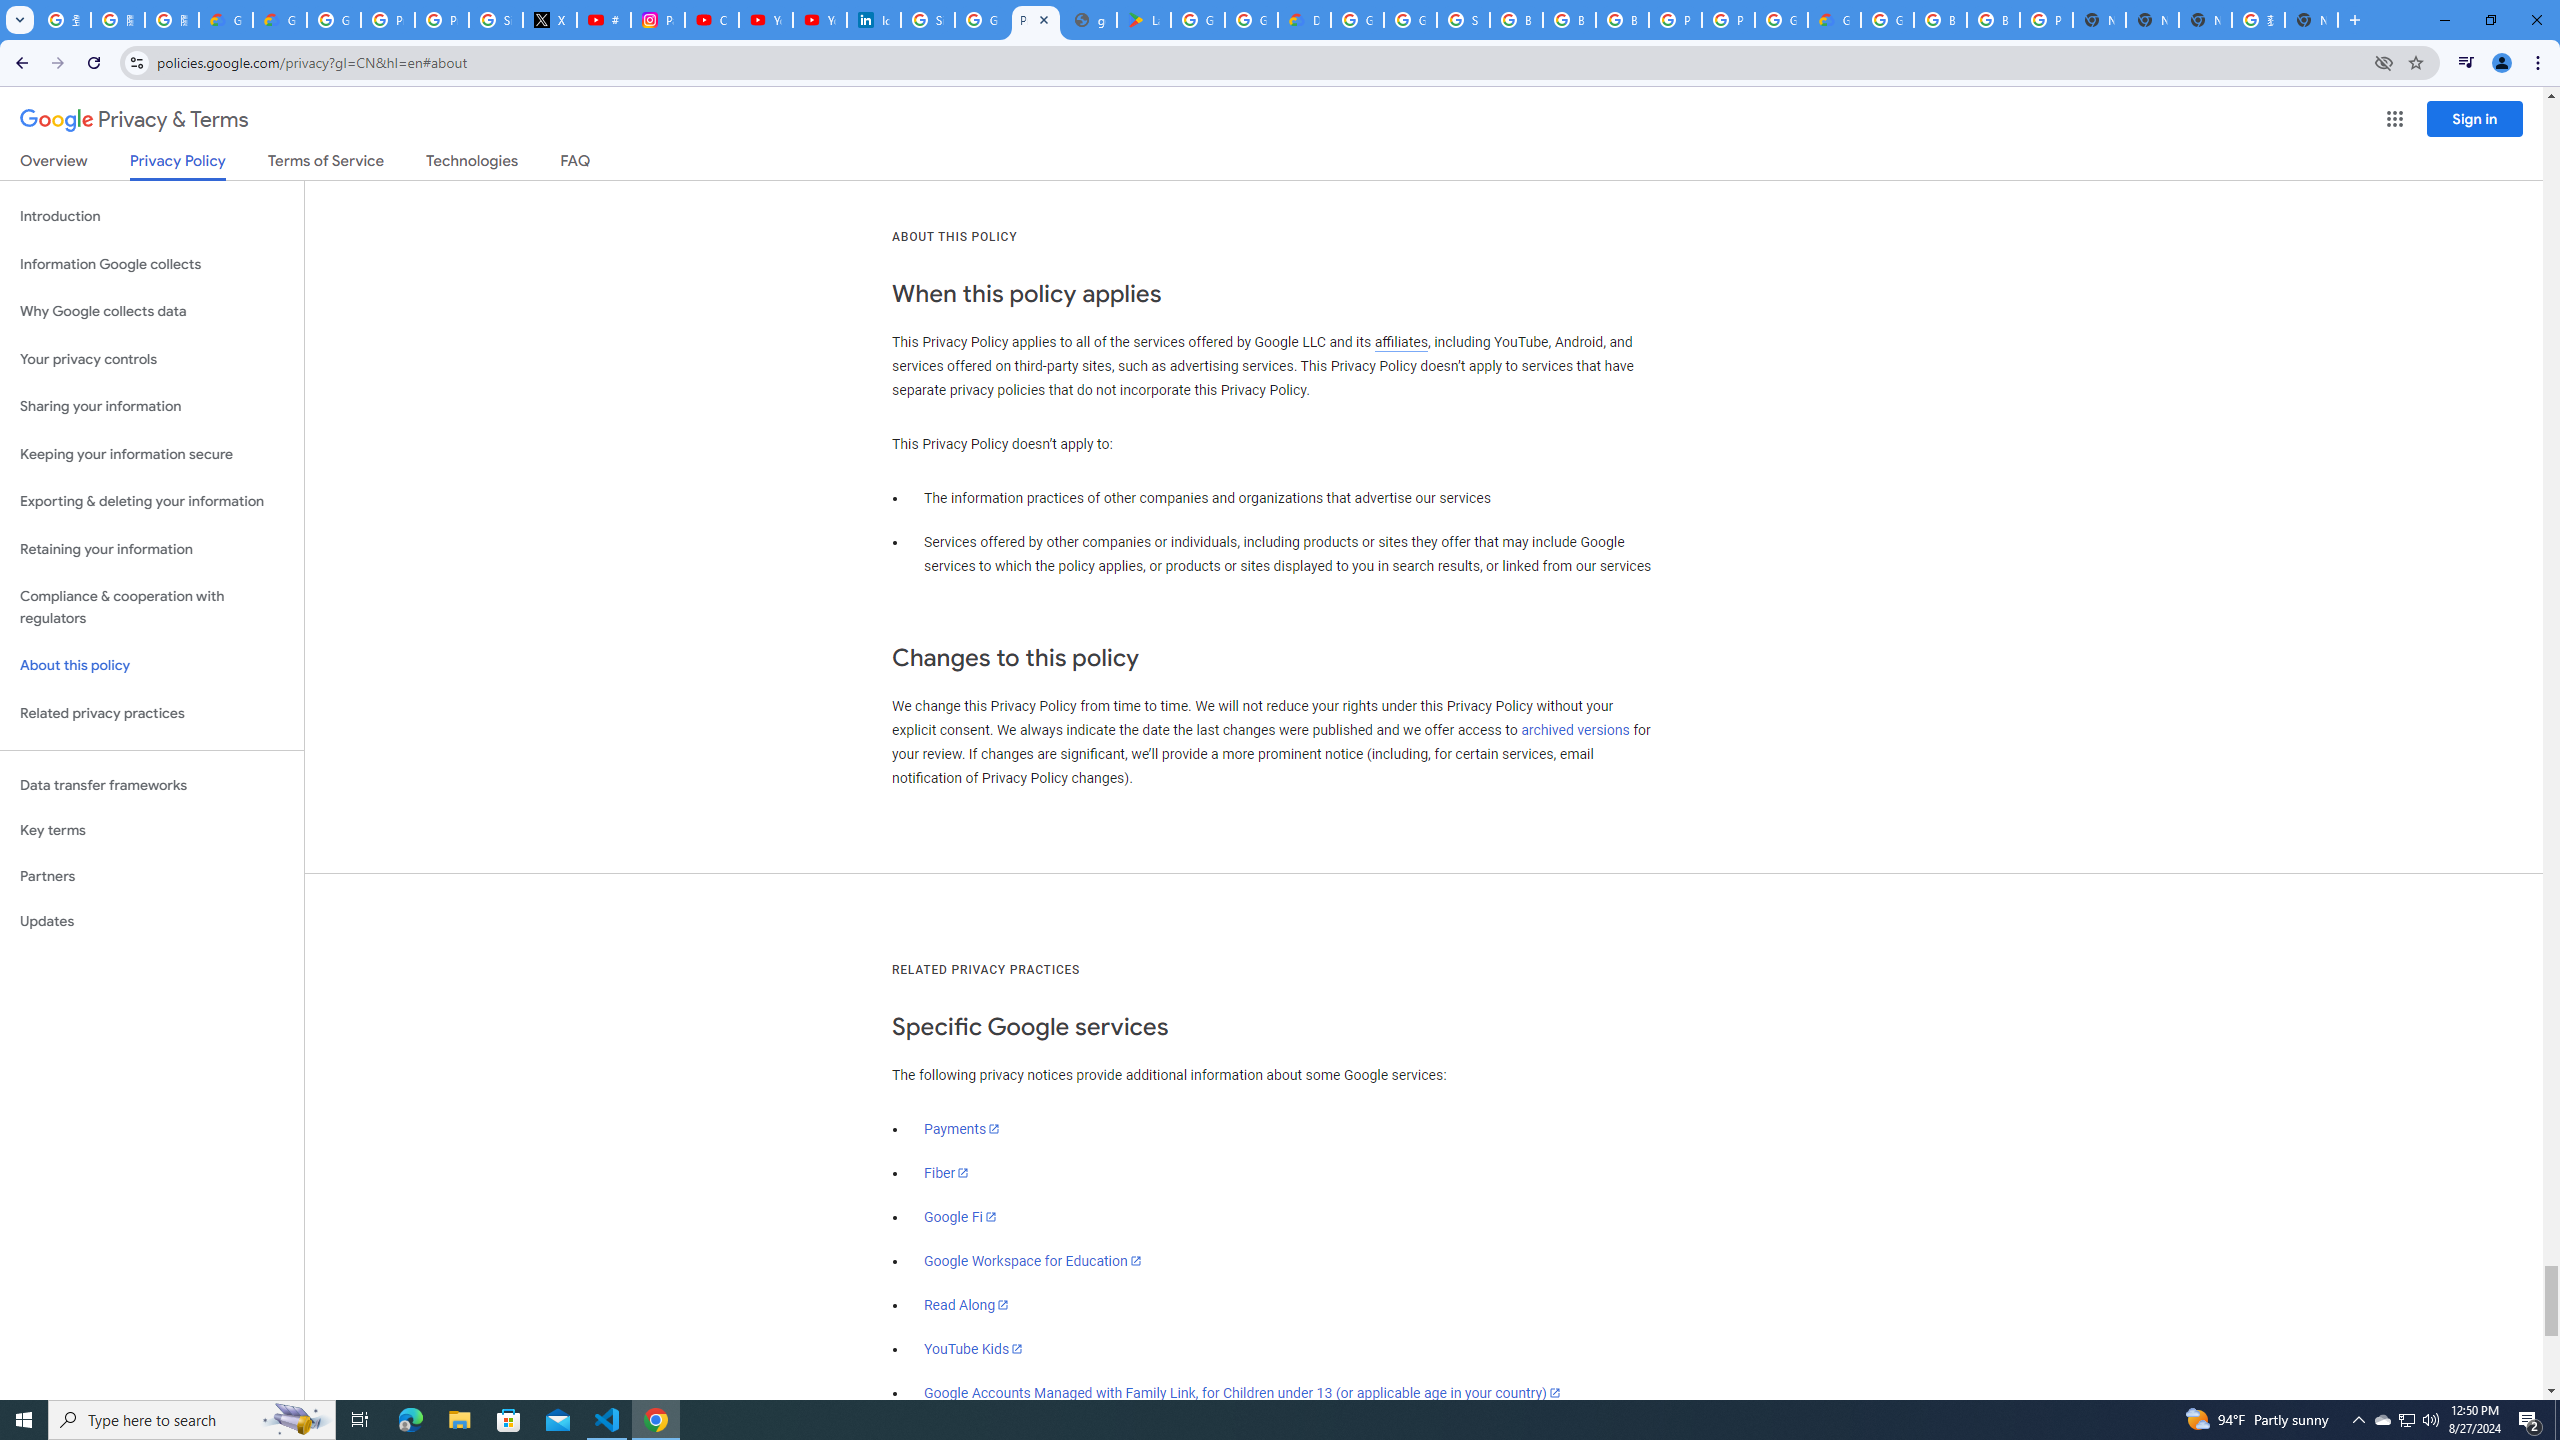 The image size is (2560, 1440). What do you see at coordinates (2466, 63) in the screenshot?
I see `Control your music, videos, and more` at bounding box center [2466, 63].